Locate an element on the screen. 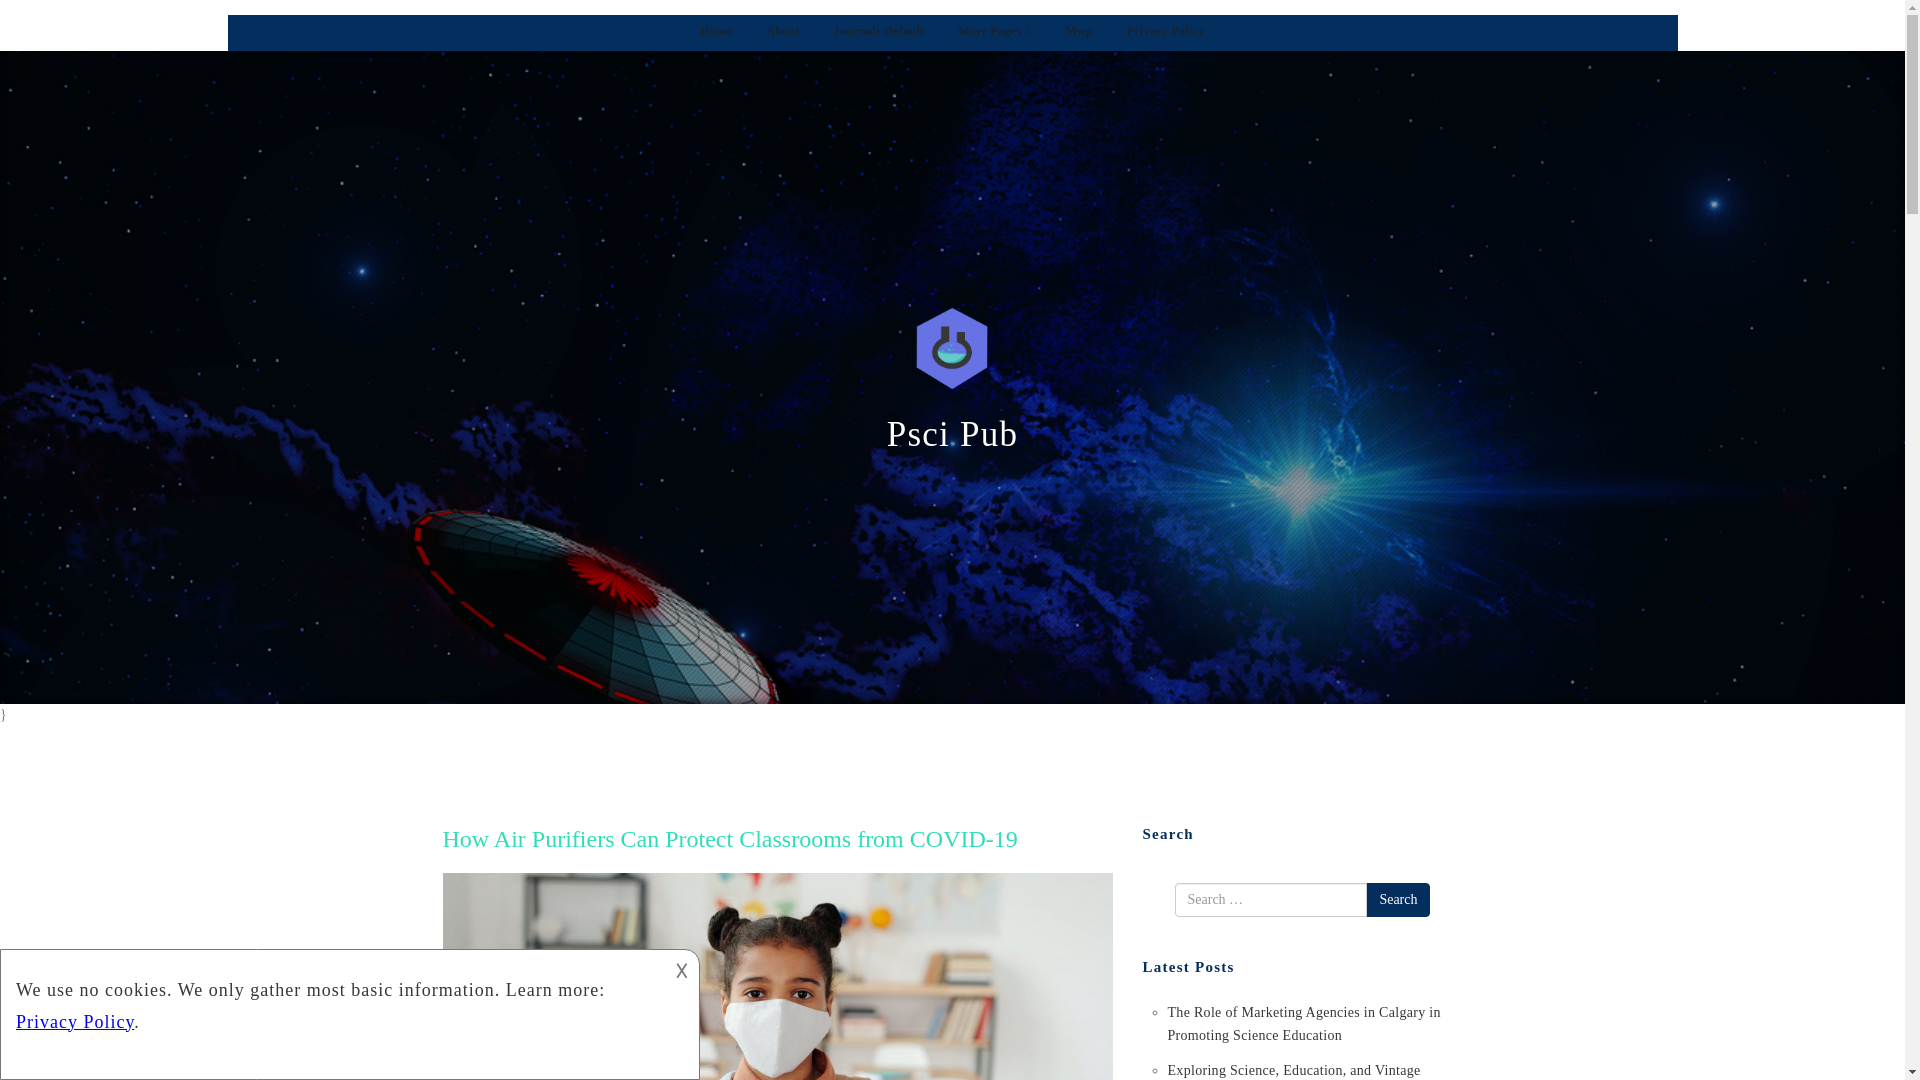  About is located at coordinates (783, 33).